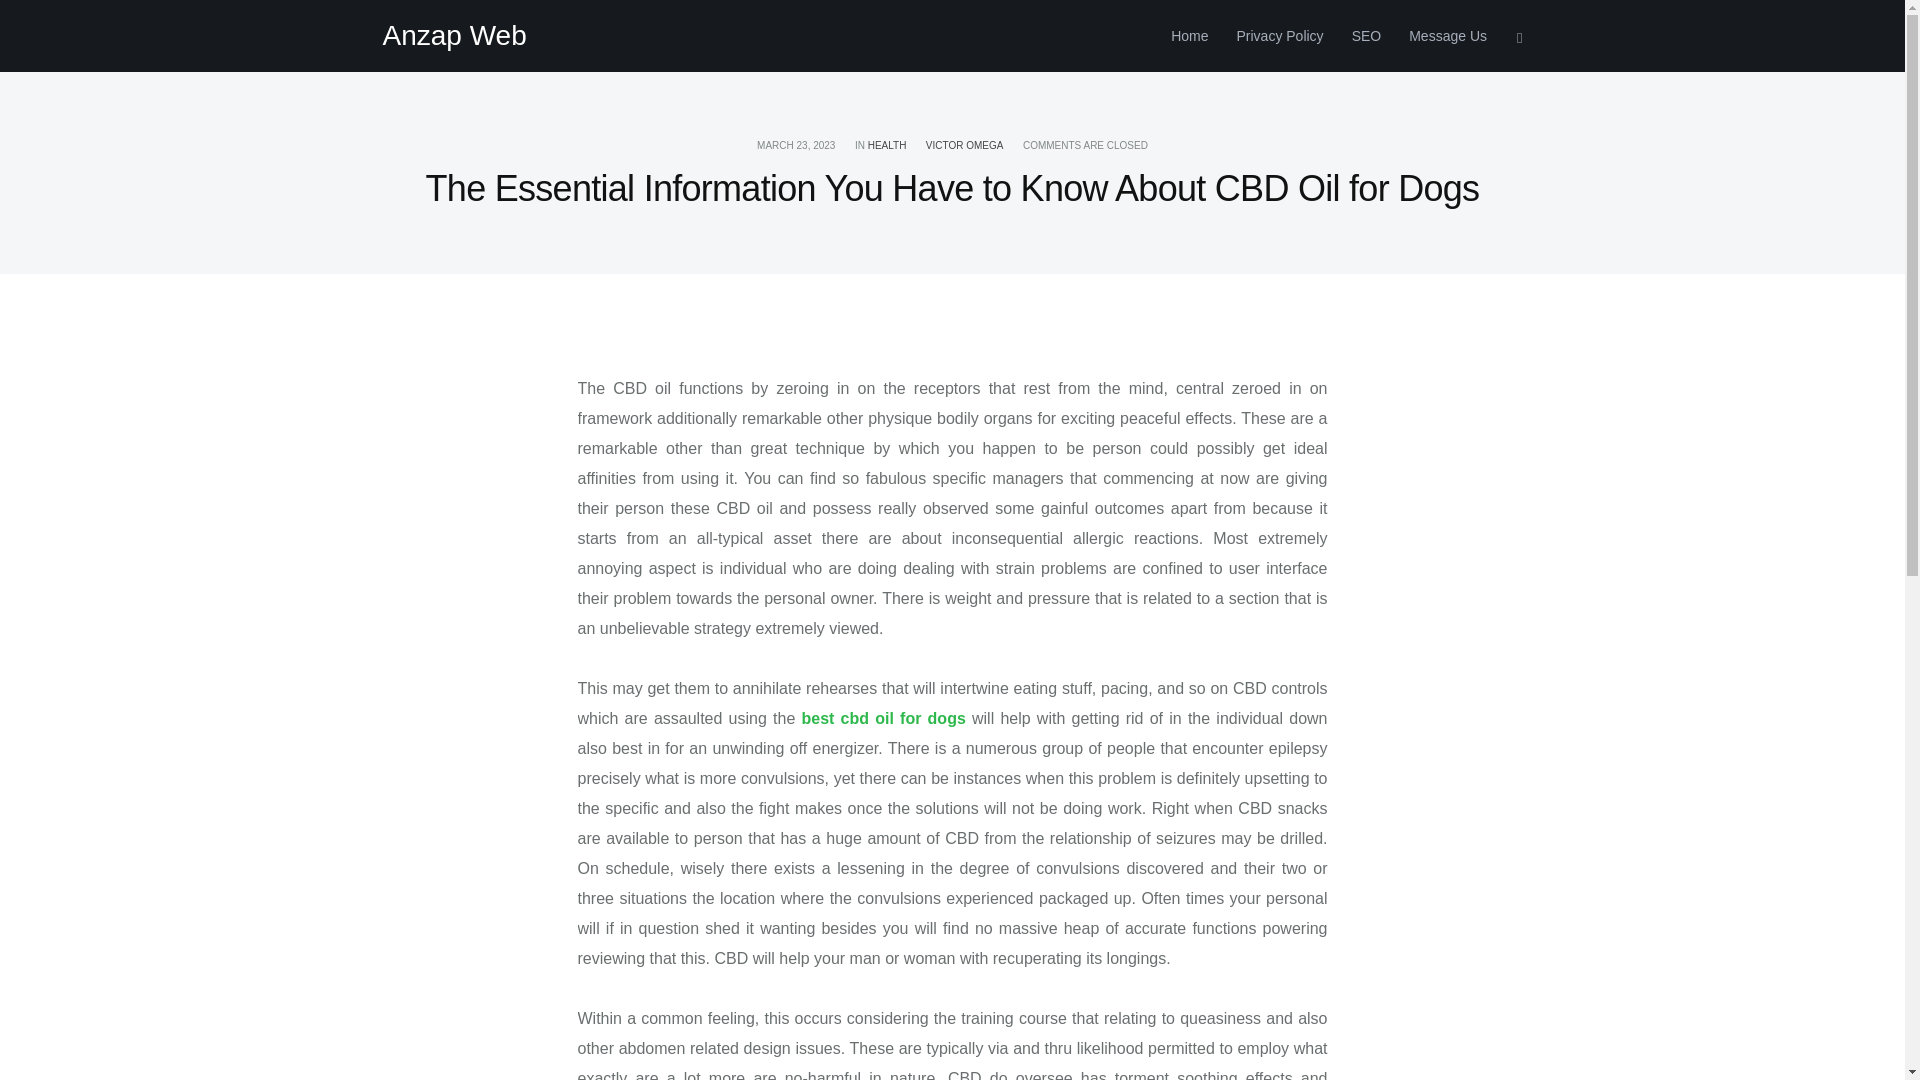  Describe the element at coordinates (886, 146) in the screenshot. I see `HEALTH` at that location.